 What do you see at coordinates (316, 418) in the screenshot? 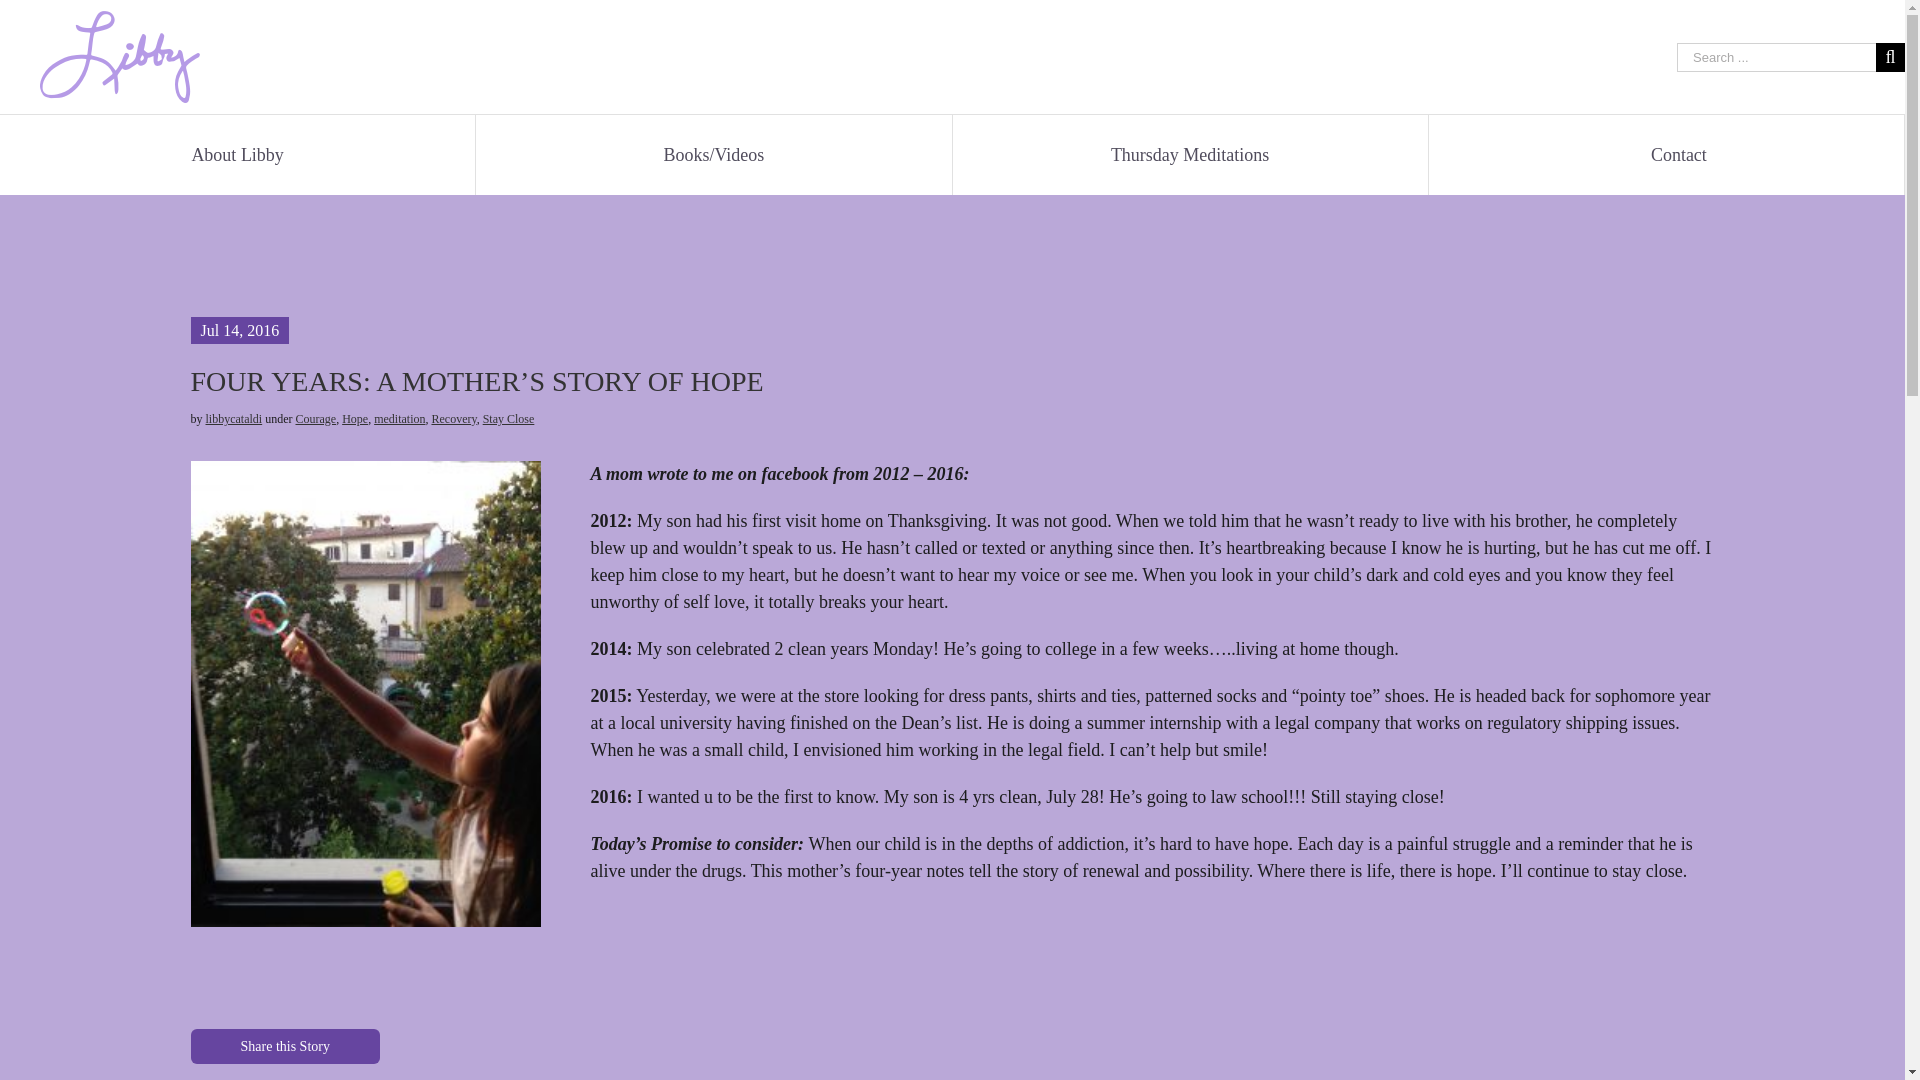
I see `Courage` at bounding box center [316, 418].